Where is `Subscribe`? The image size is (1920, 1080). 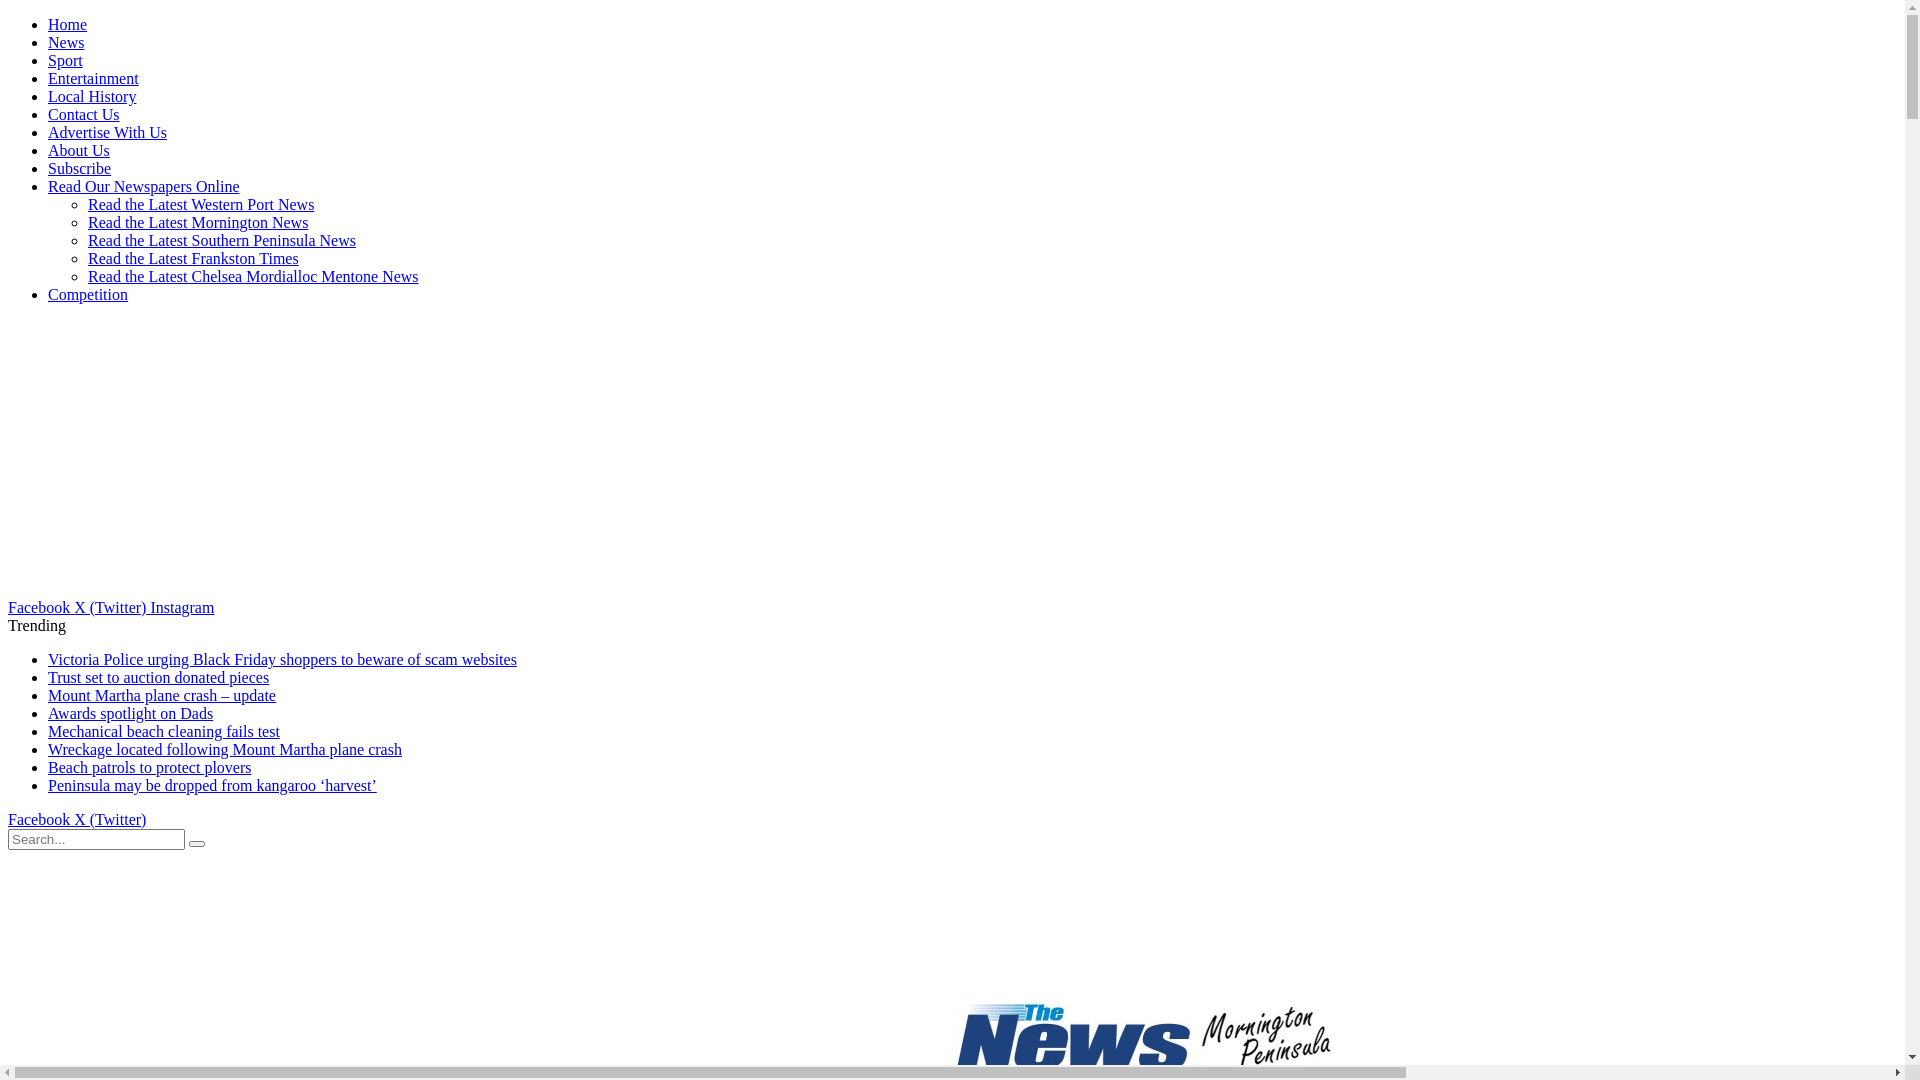
Subscribe is located at coordinates (80, 168).